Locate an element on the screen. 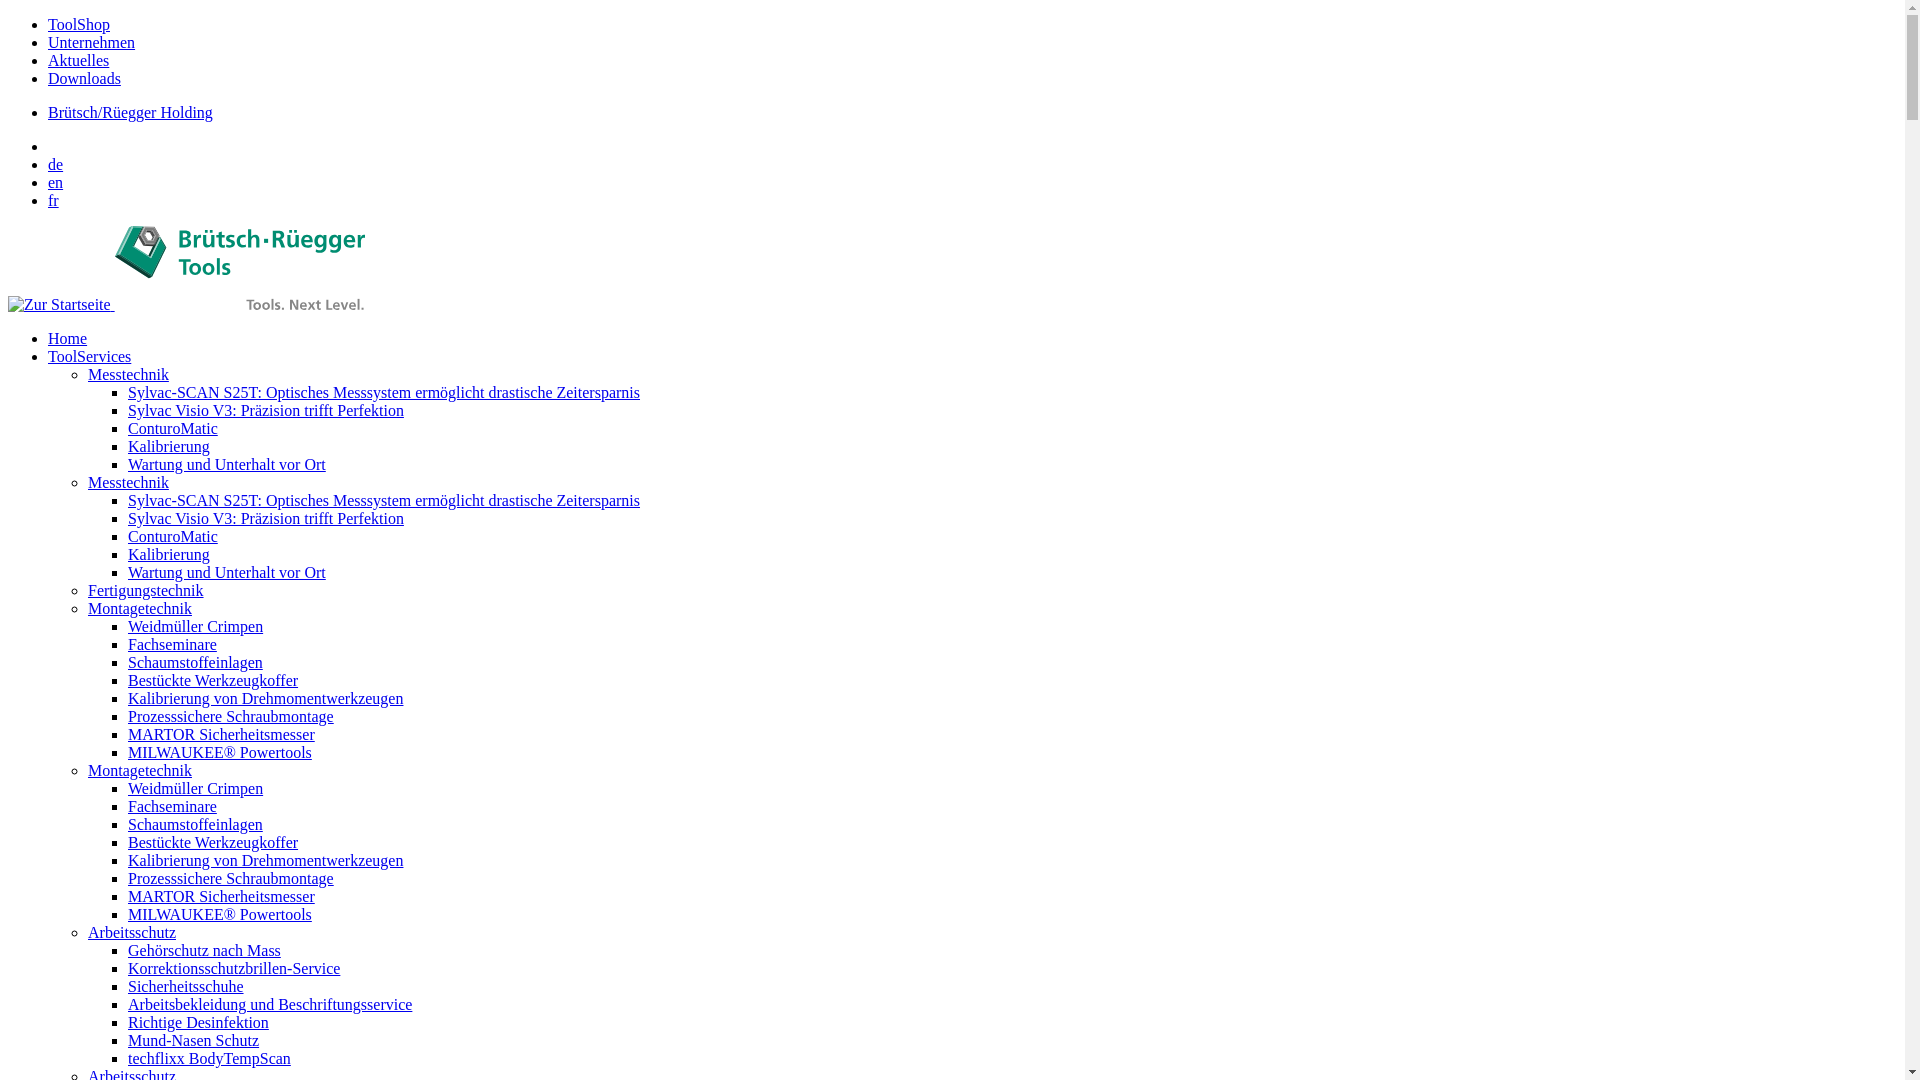  Richtige Desinfektion is located at coordinates (198, 1022).